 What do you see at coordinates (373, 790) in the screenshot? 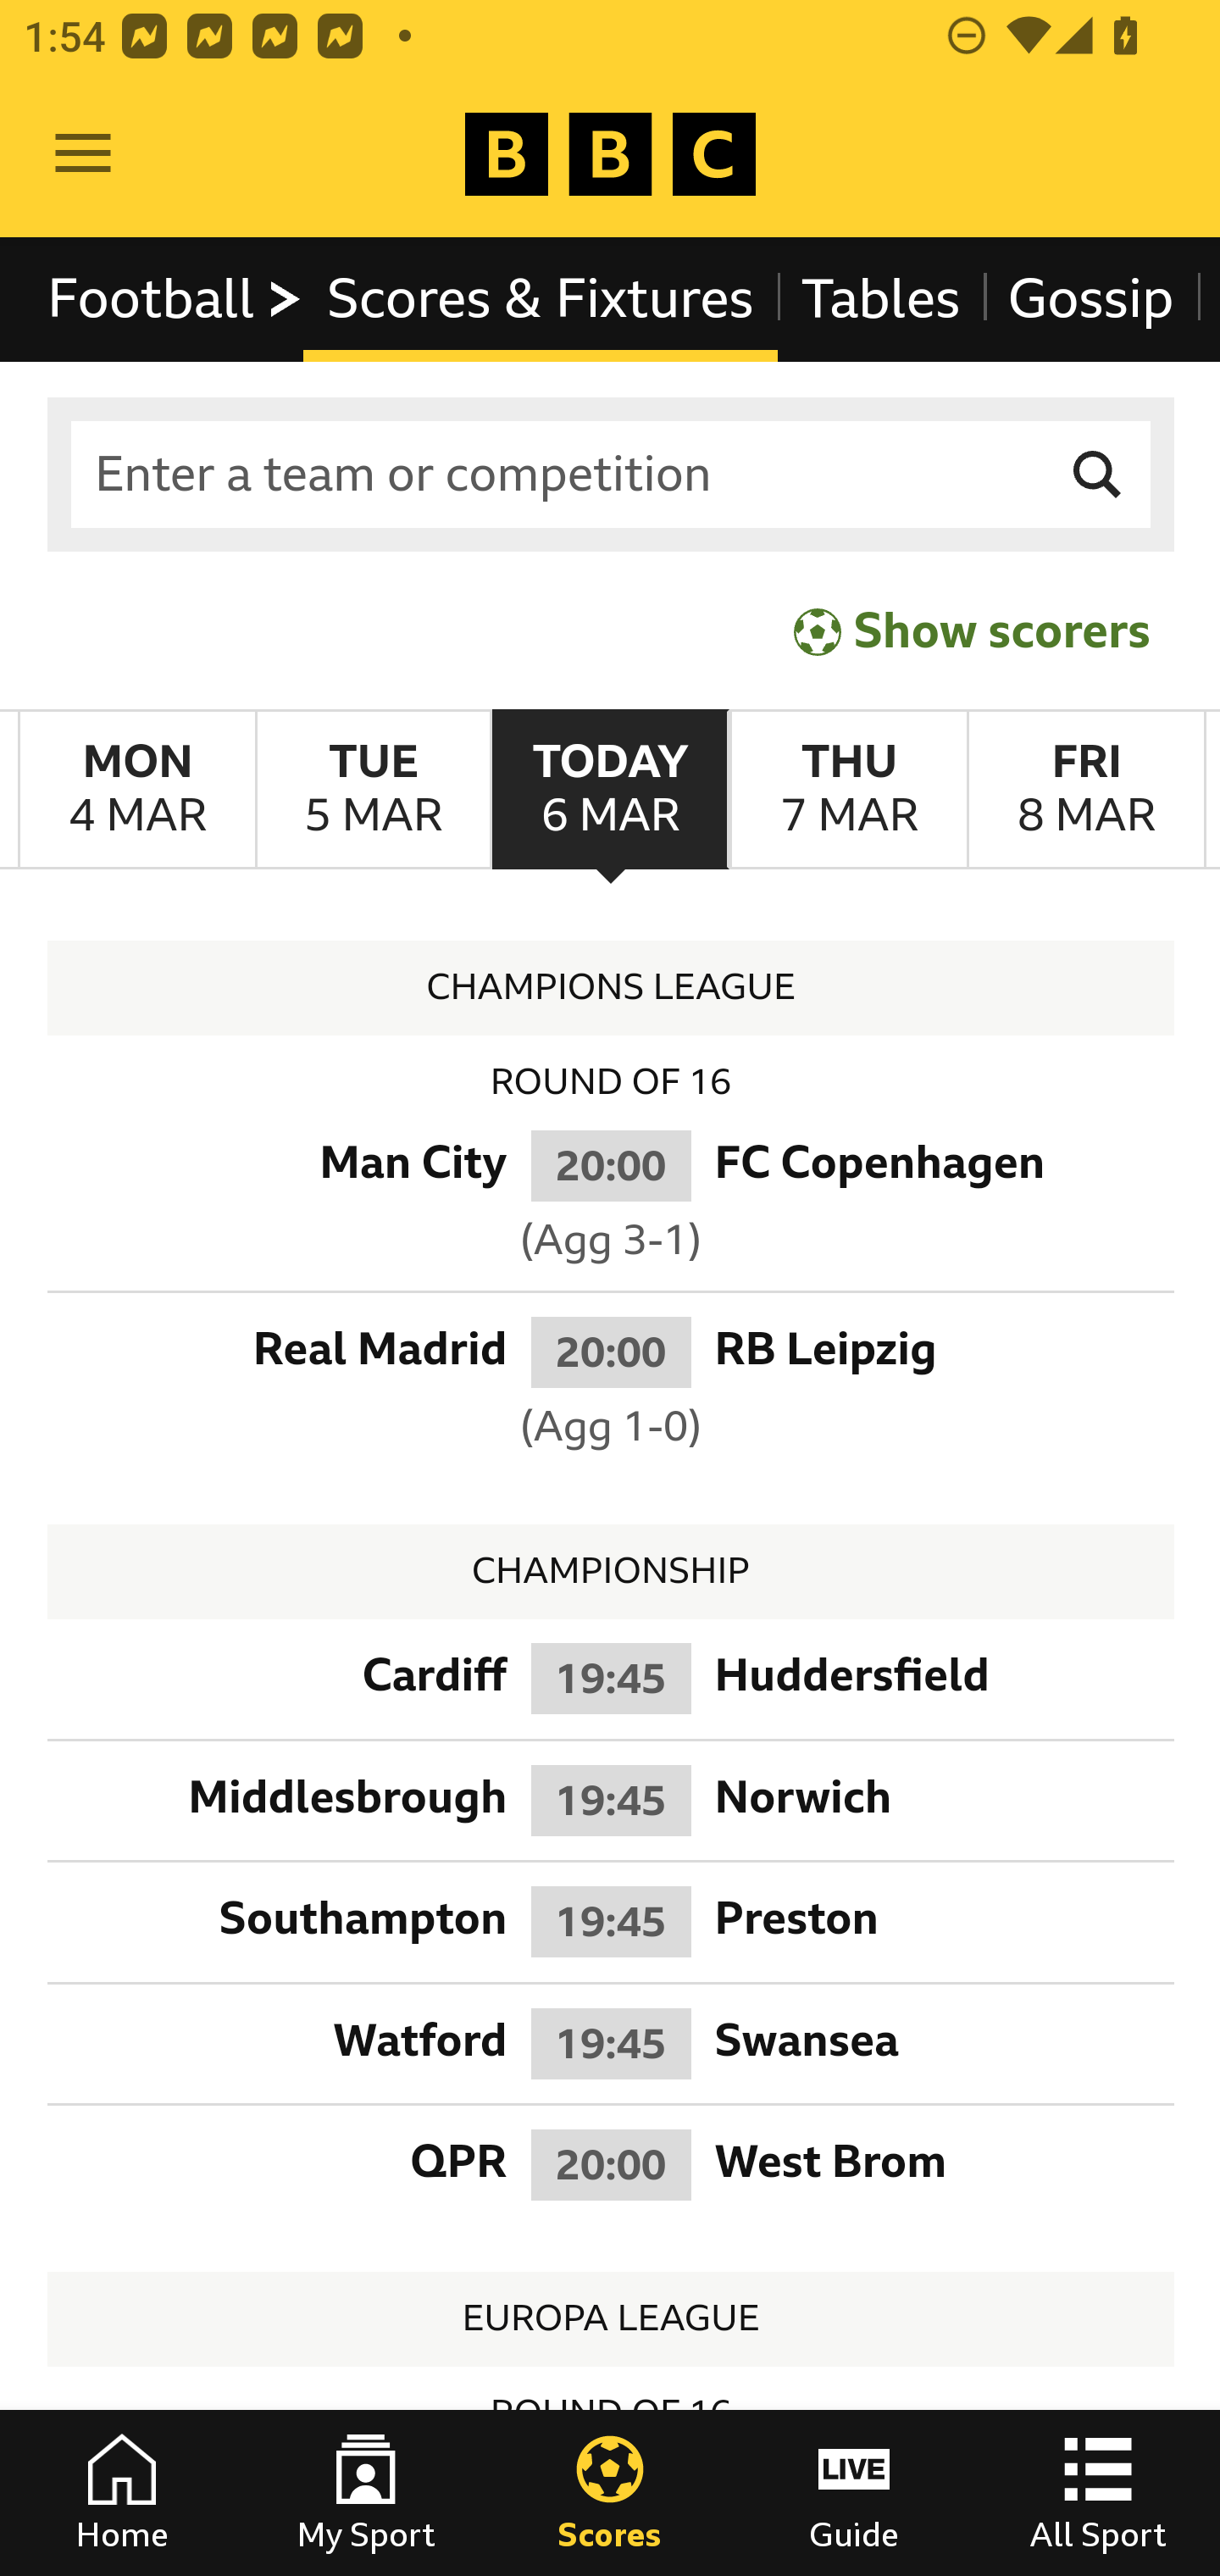
I see `TuesdayMarch 5th Tuesday March 5th` at bounding box center [373, 790].